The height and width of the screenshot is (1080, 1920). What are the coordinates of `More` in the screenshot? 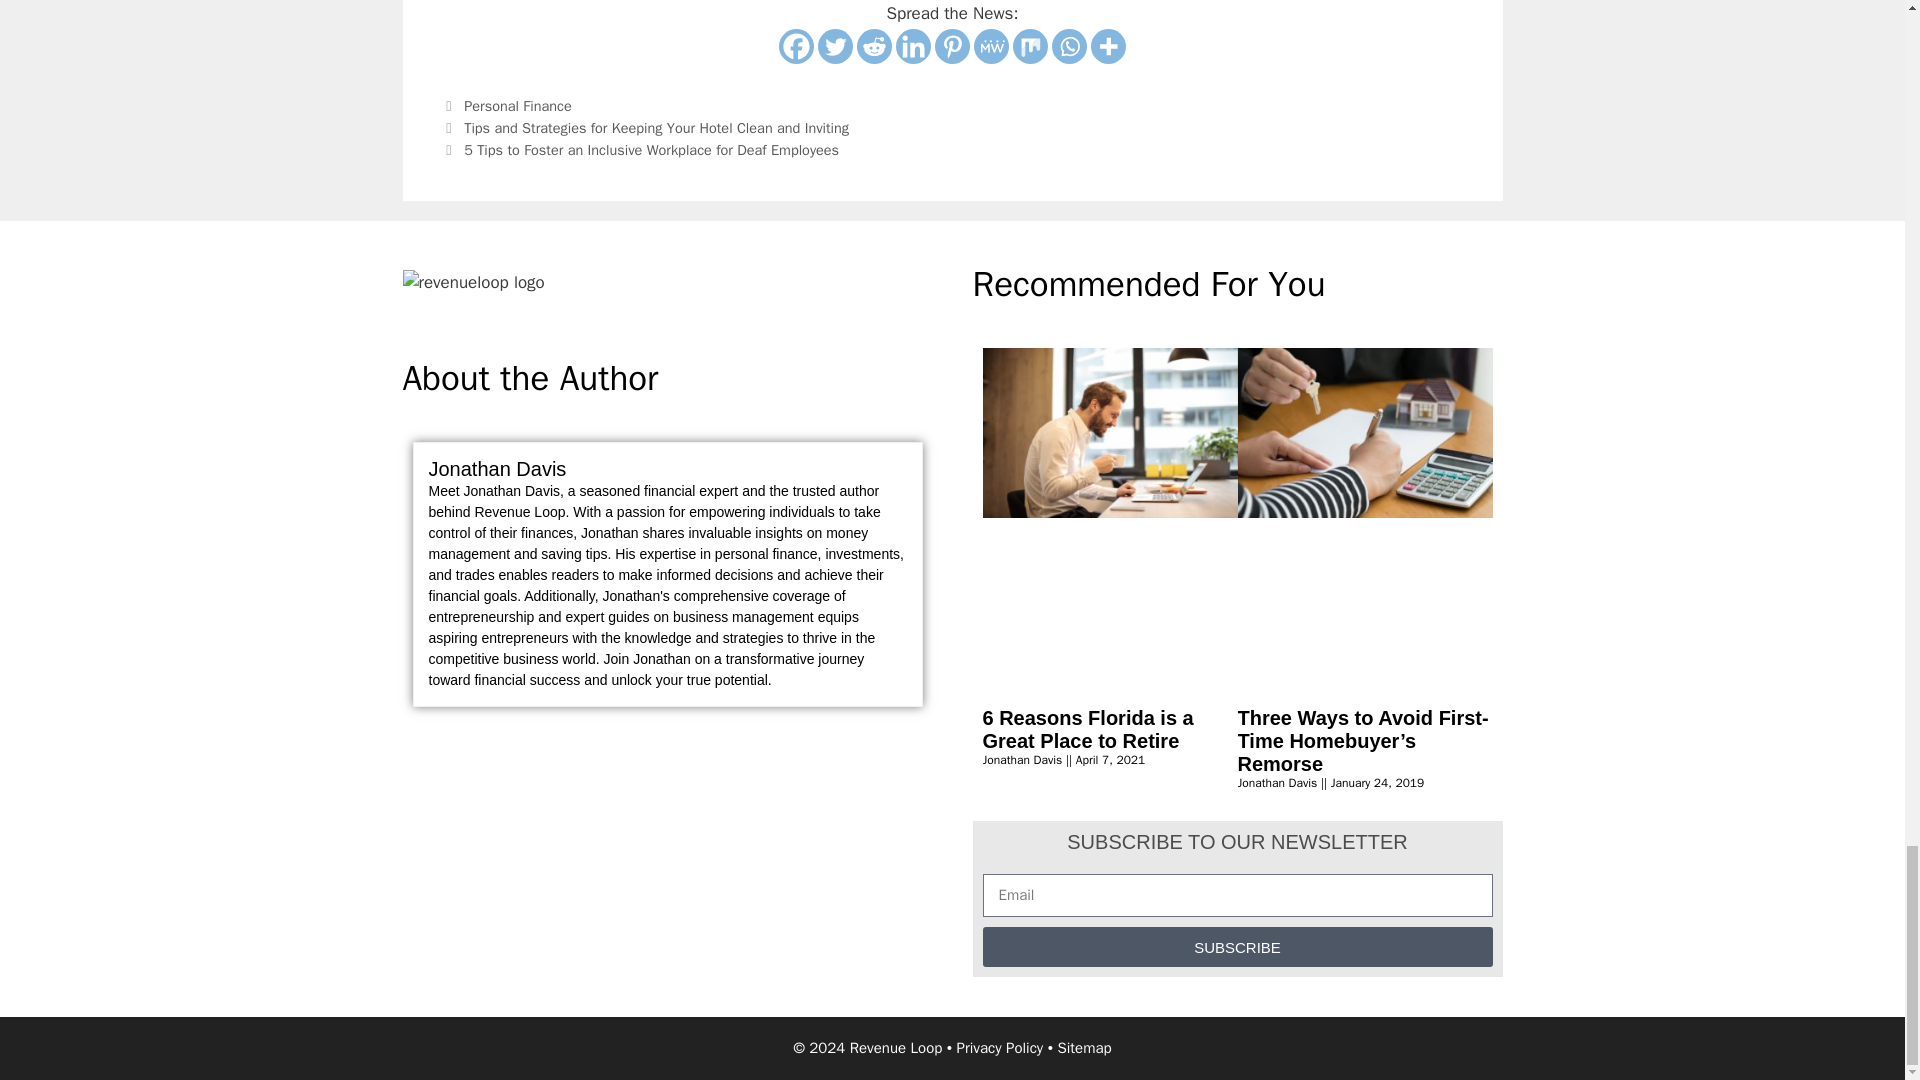 It's located at (1108, 46).